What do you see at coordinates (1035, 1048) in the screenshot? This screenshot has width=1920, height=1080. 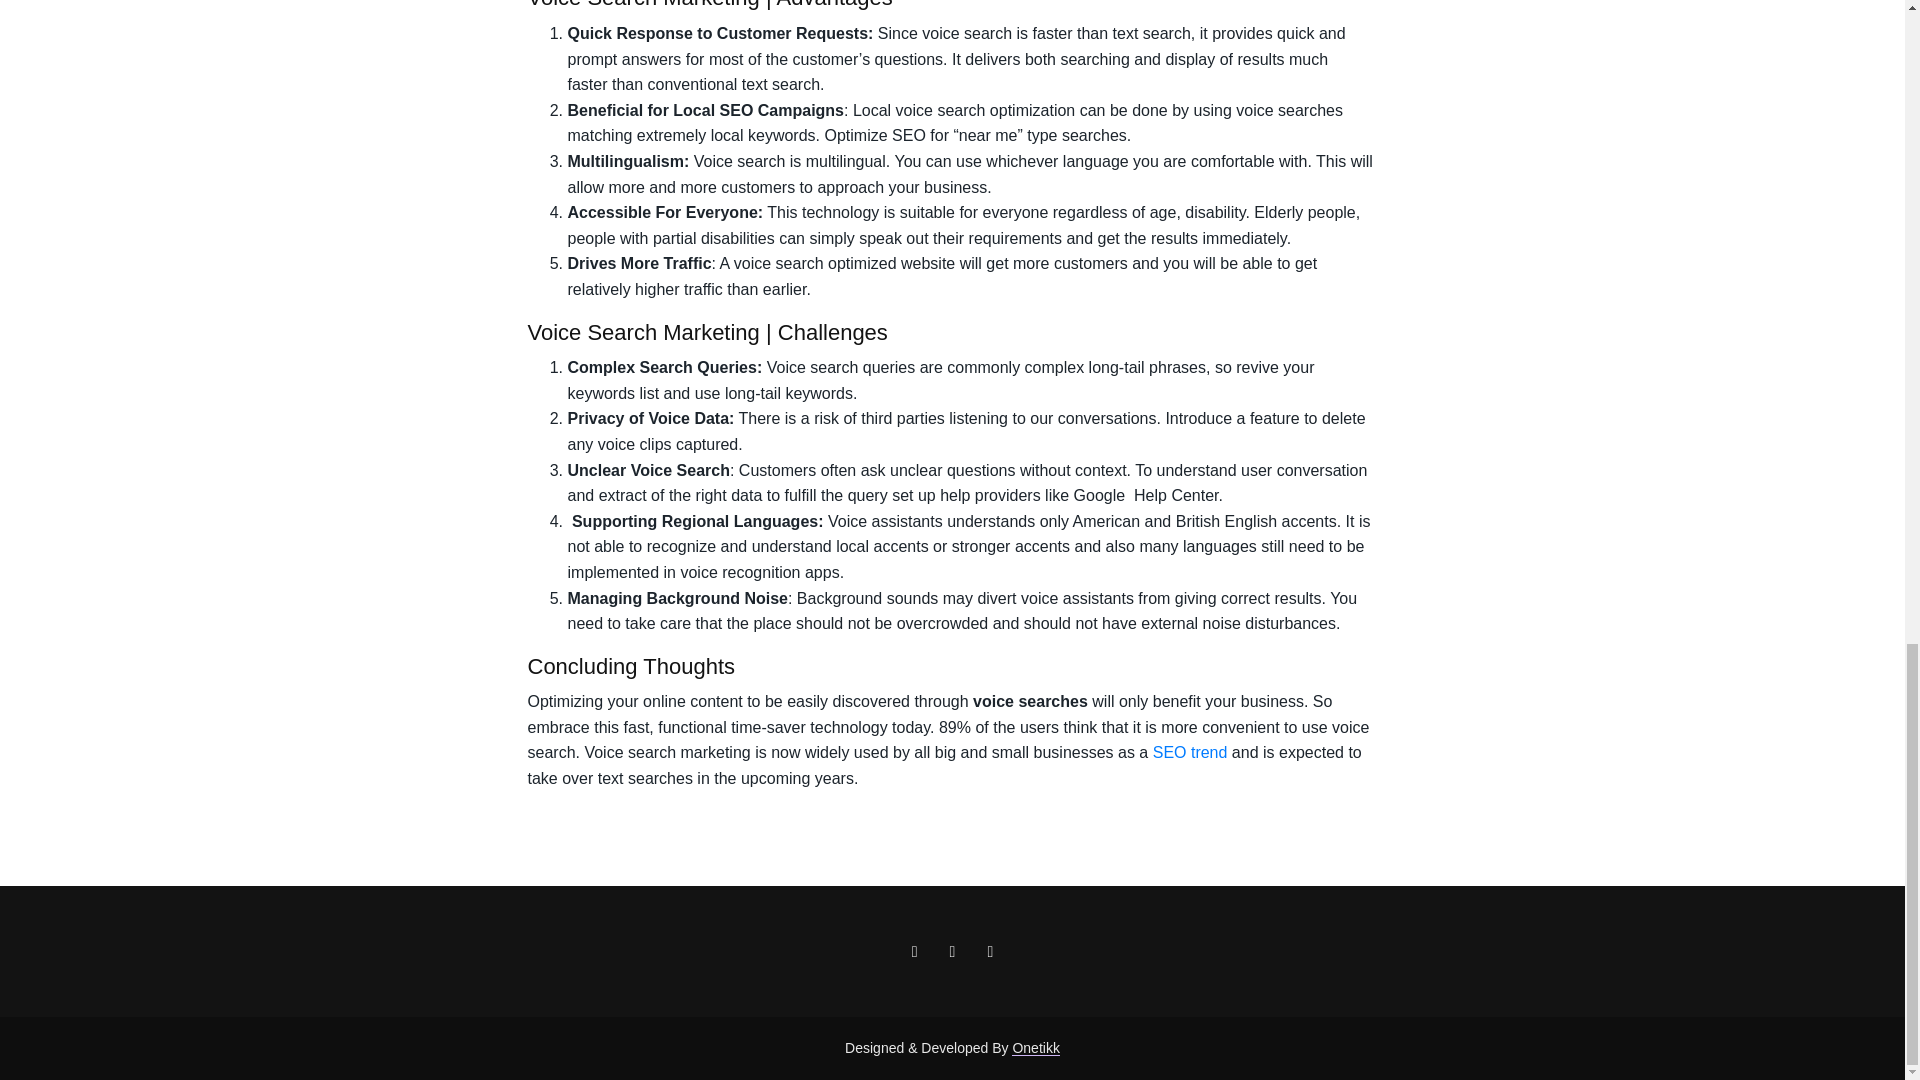 I see `Onetikk` at bounding box center [1035, 1048].